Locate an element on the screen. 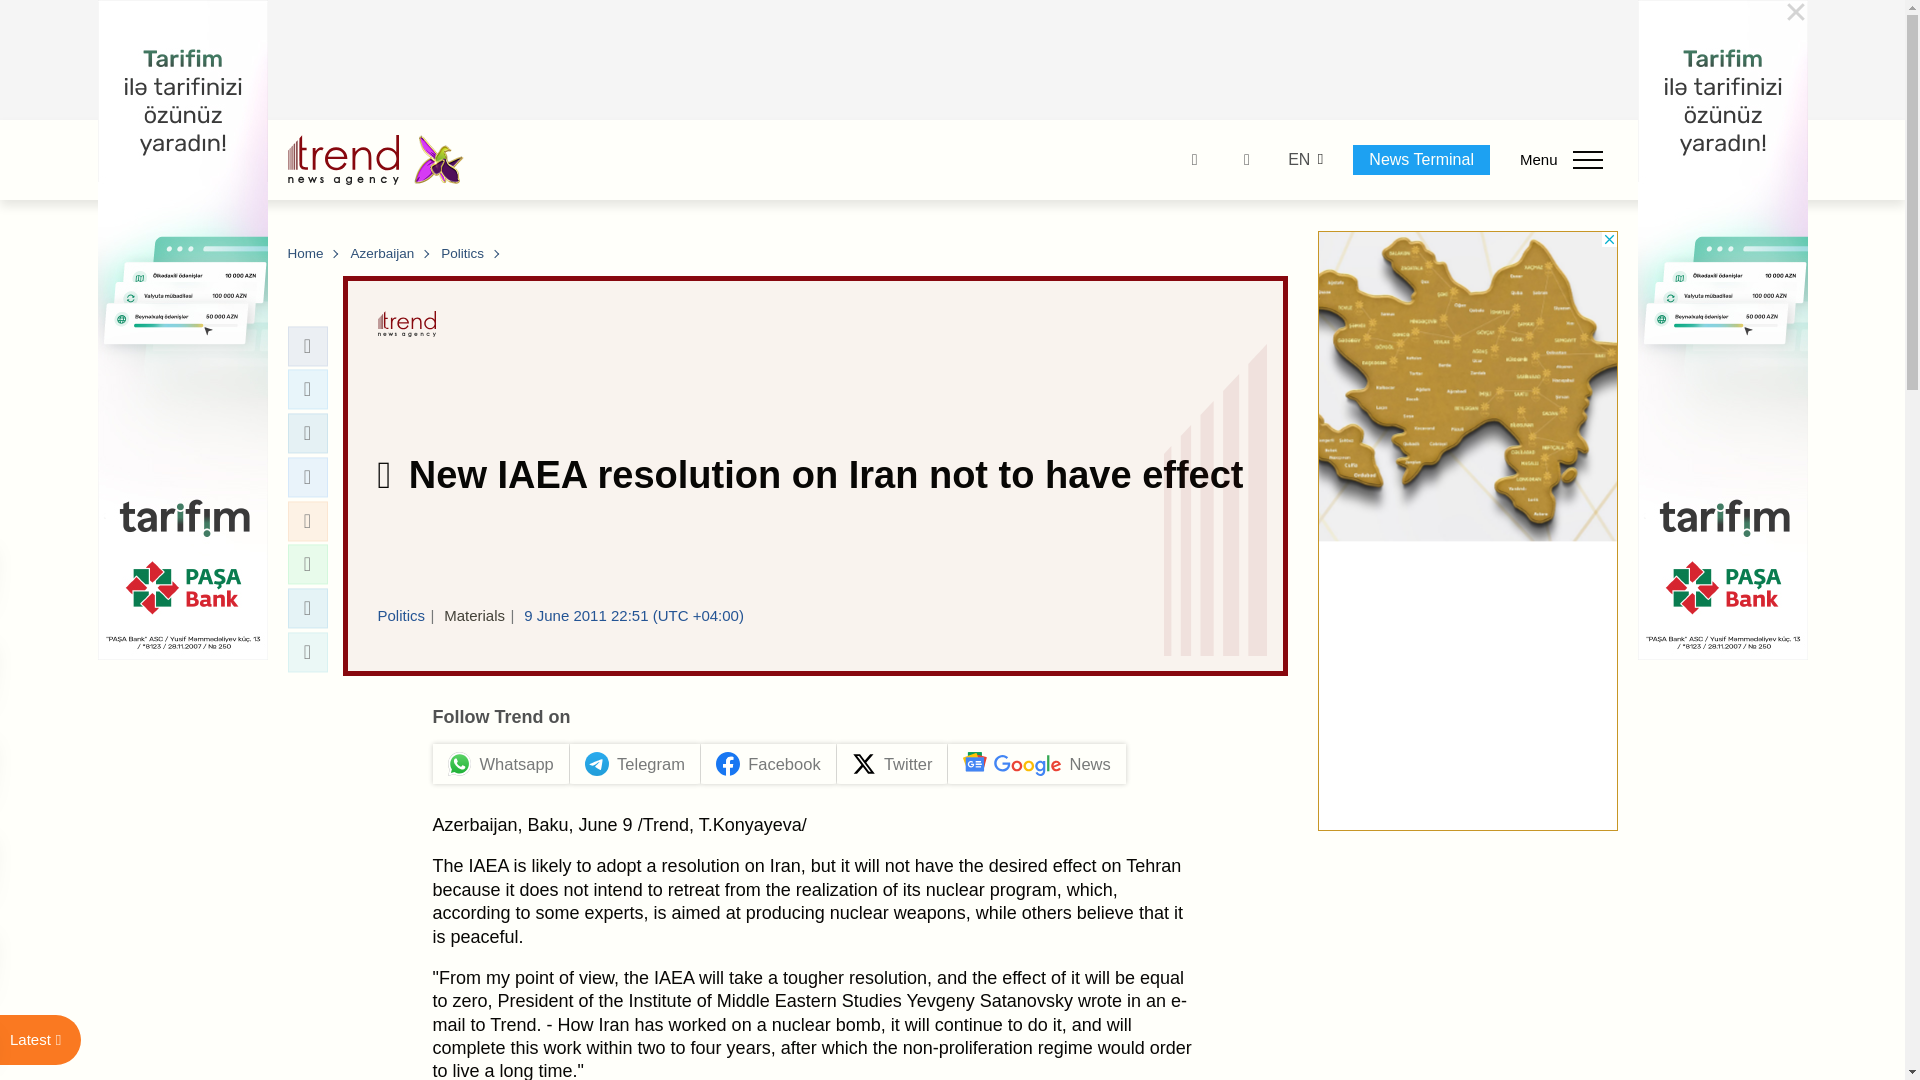 This screenshot has width=1920, height=1080. 3rd party ad content is located at coordinates (953, 60).